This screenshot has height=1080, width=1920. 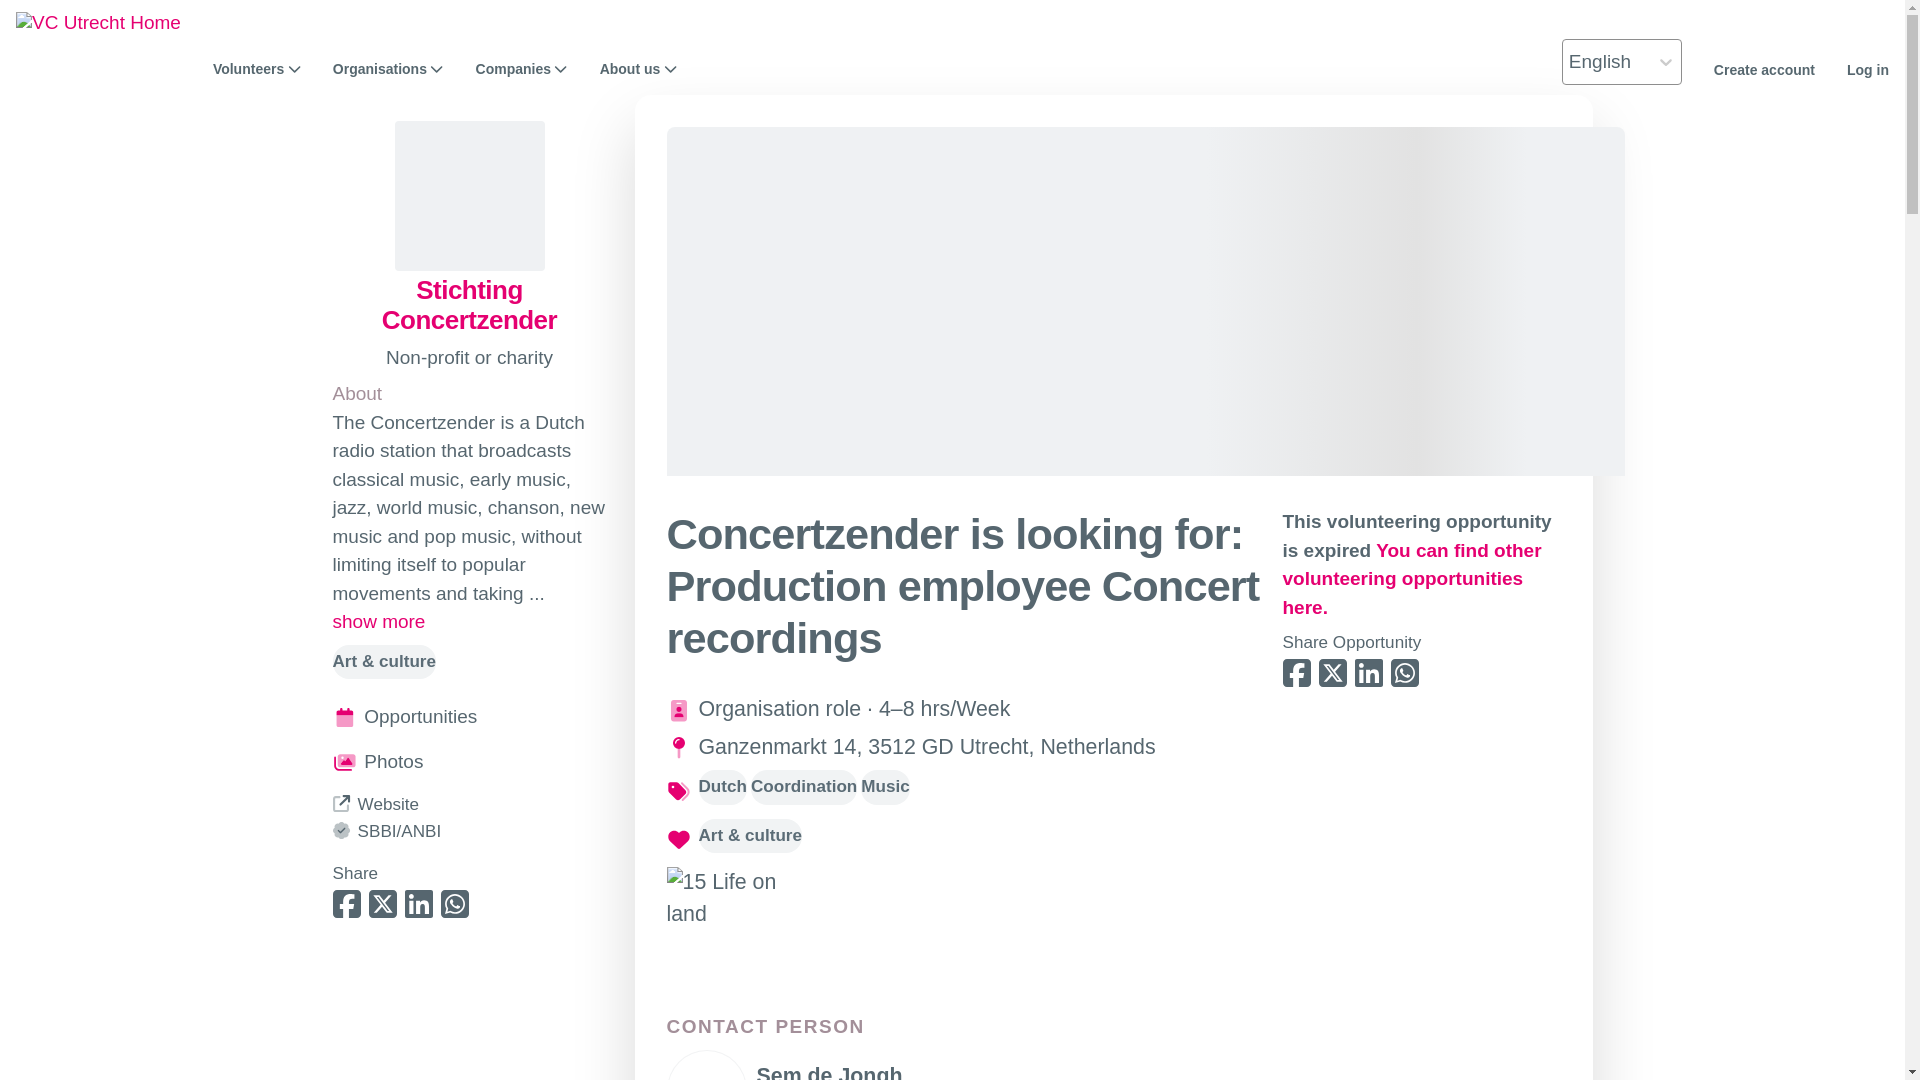 I want to click on Photos, so click(x=469, y=762).